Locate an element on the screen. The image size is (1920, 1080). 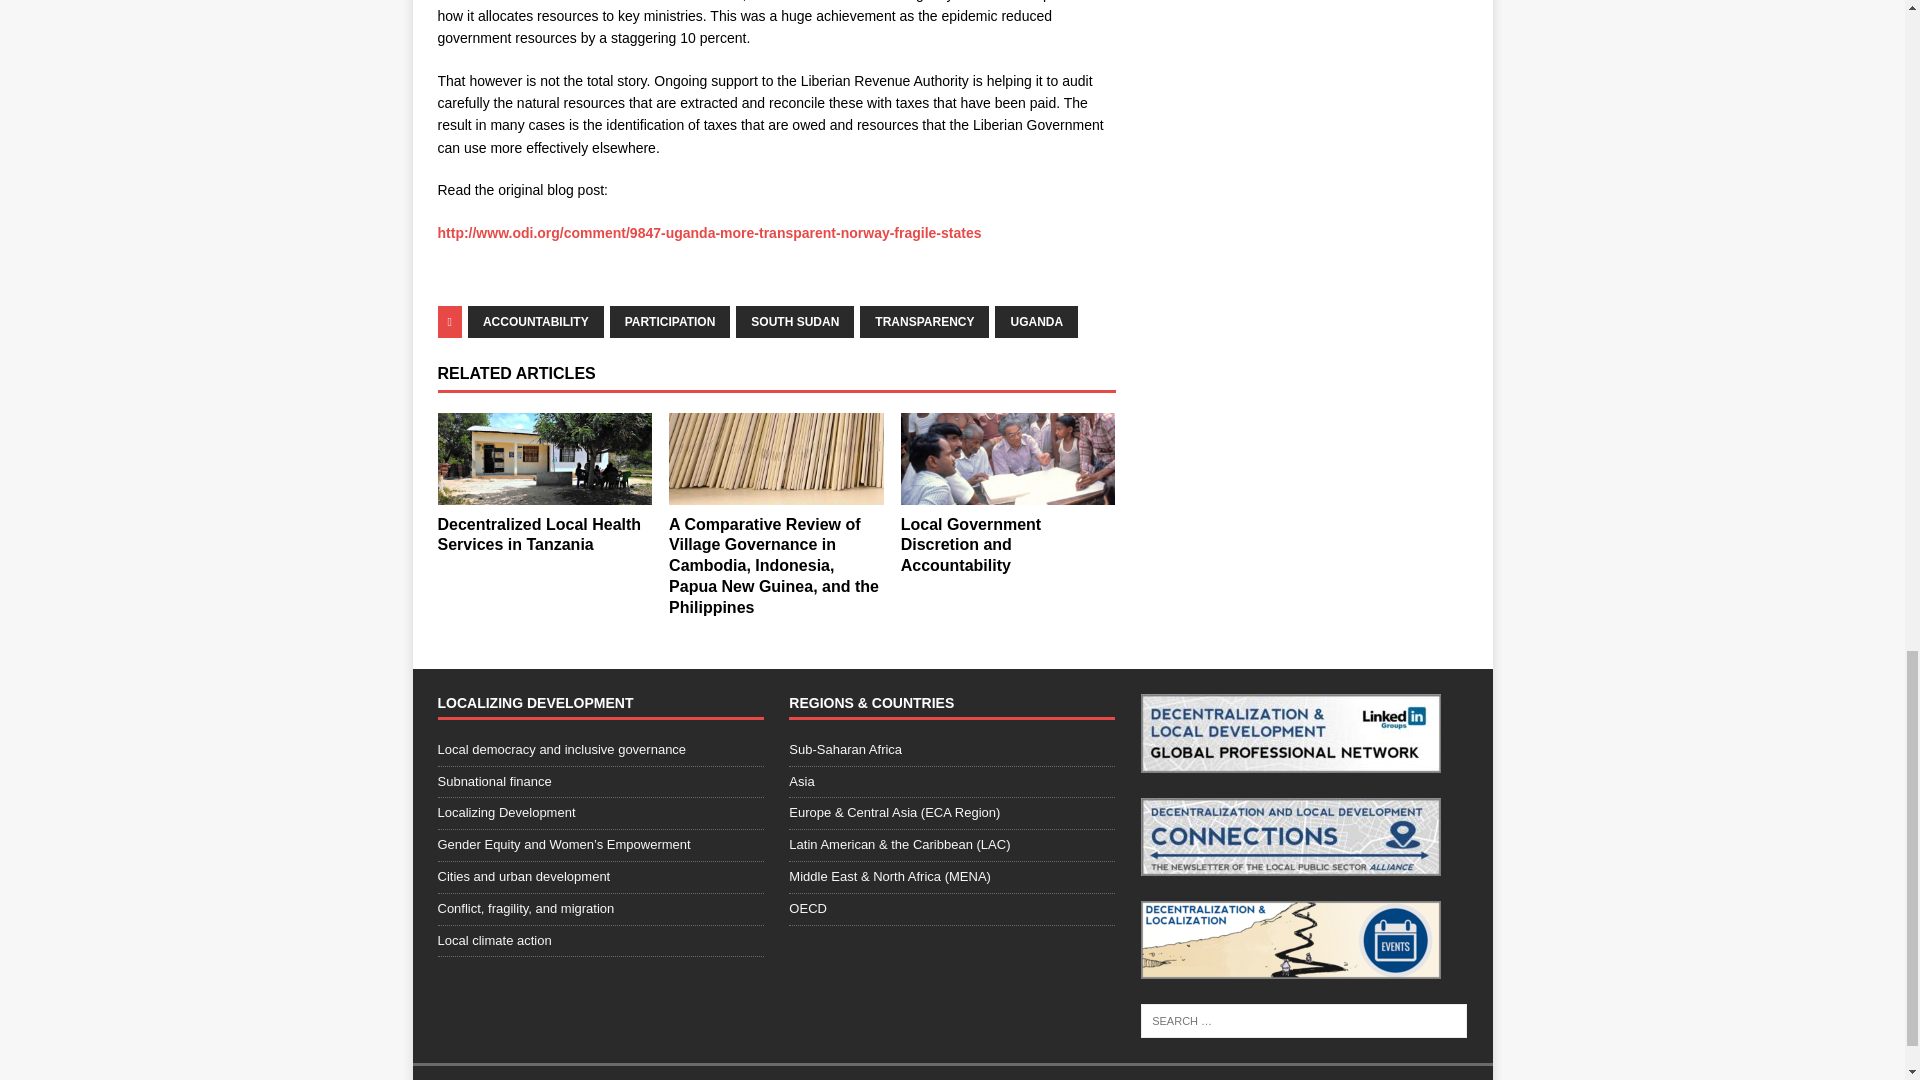
Decentralized Local Health Services in Tanzania is located at coordinates (539, 535).